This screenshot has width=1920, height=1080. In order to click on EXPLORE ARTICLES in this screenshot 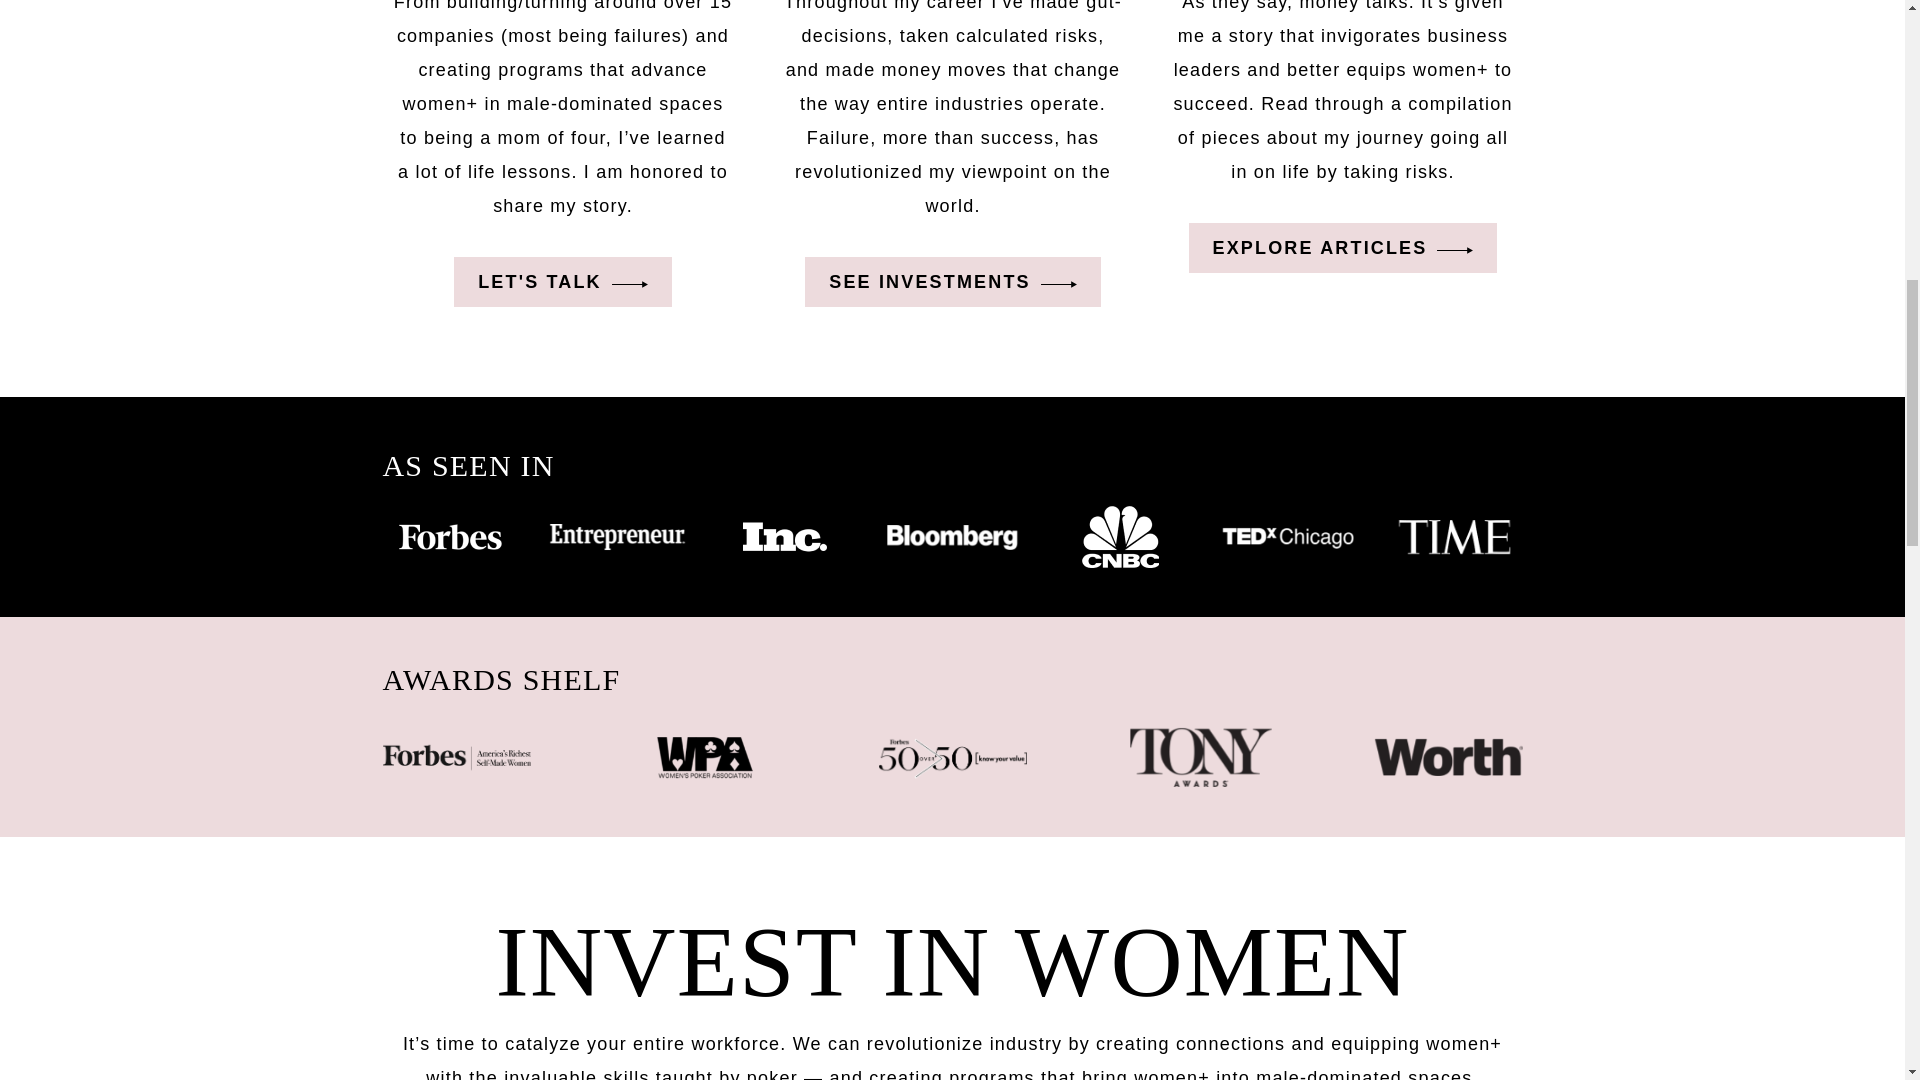, I will do `click(1342, 248)`.